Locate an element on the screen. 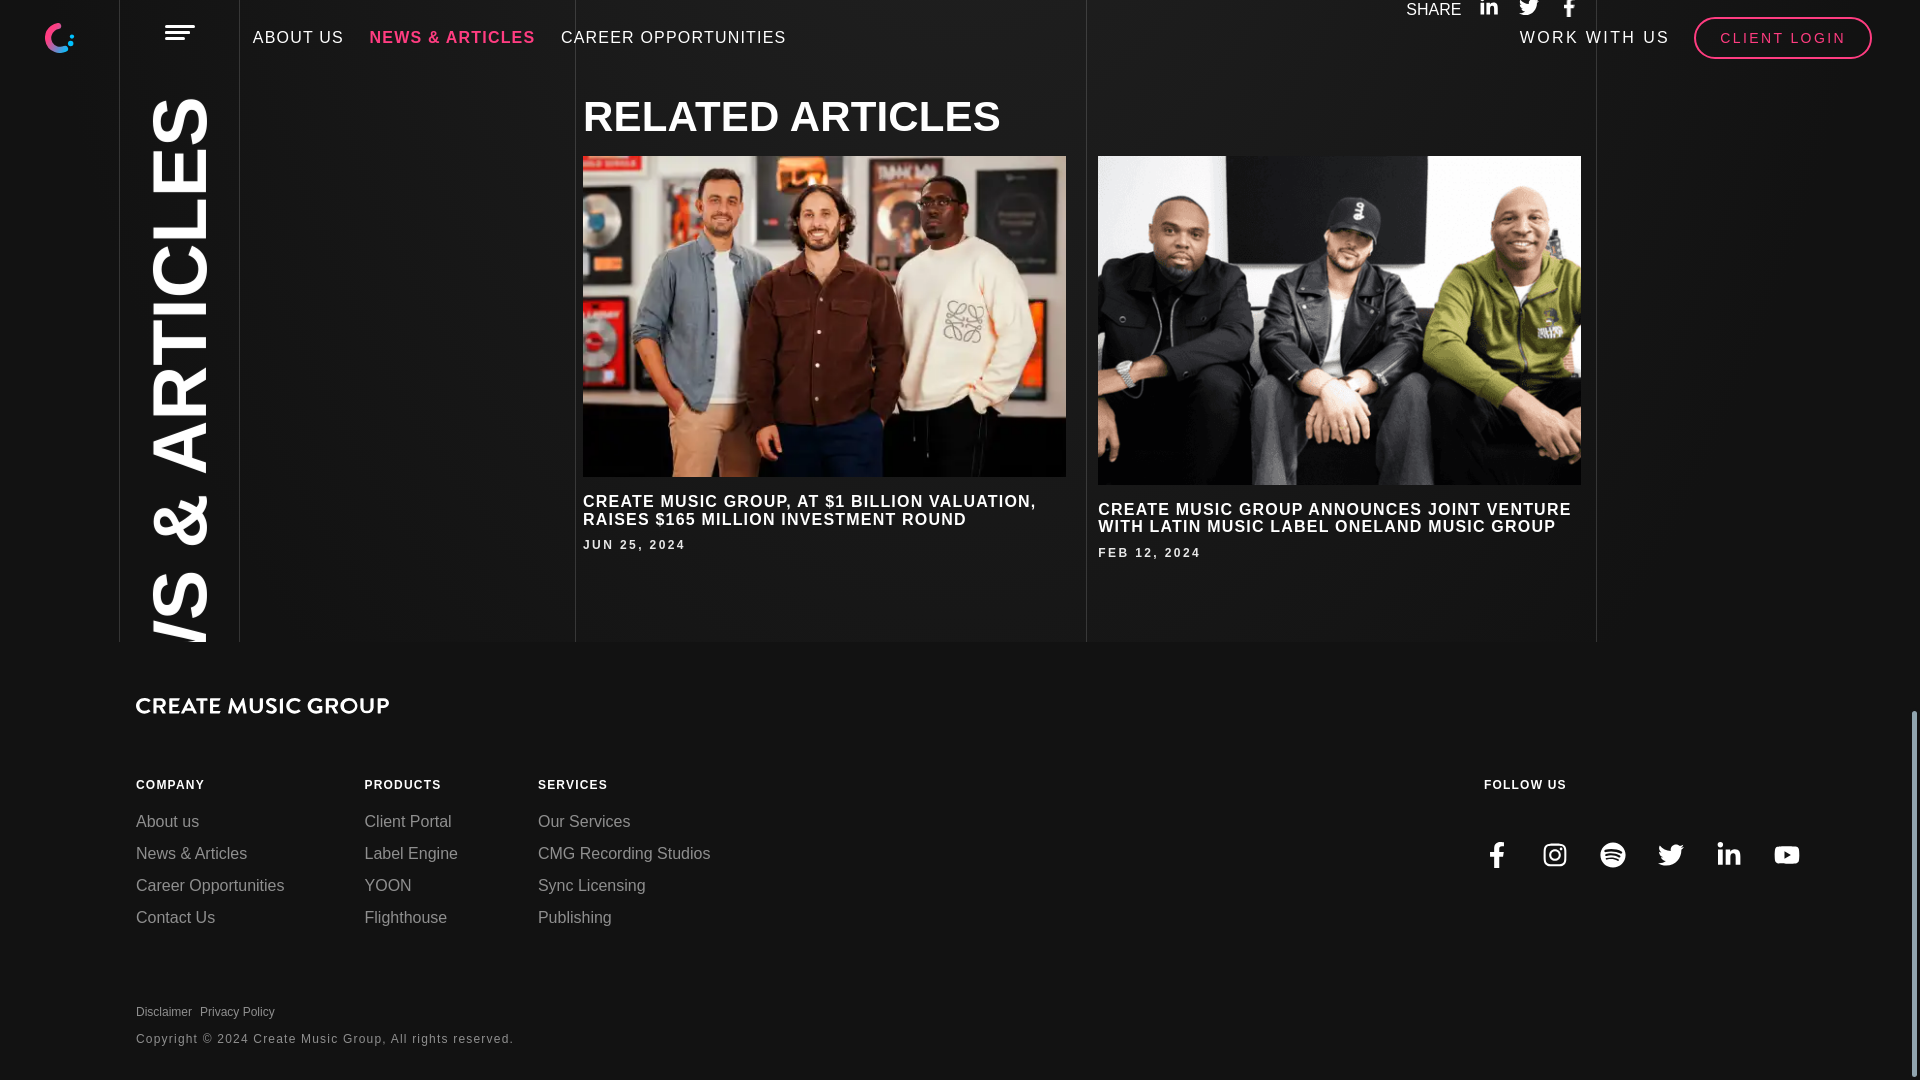 This screenshot has height=1080, width=1920. CMG Facebook is located at coordinates (1496, 855).